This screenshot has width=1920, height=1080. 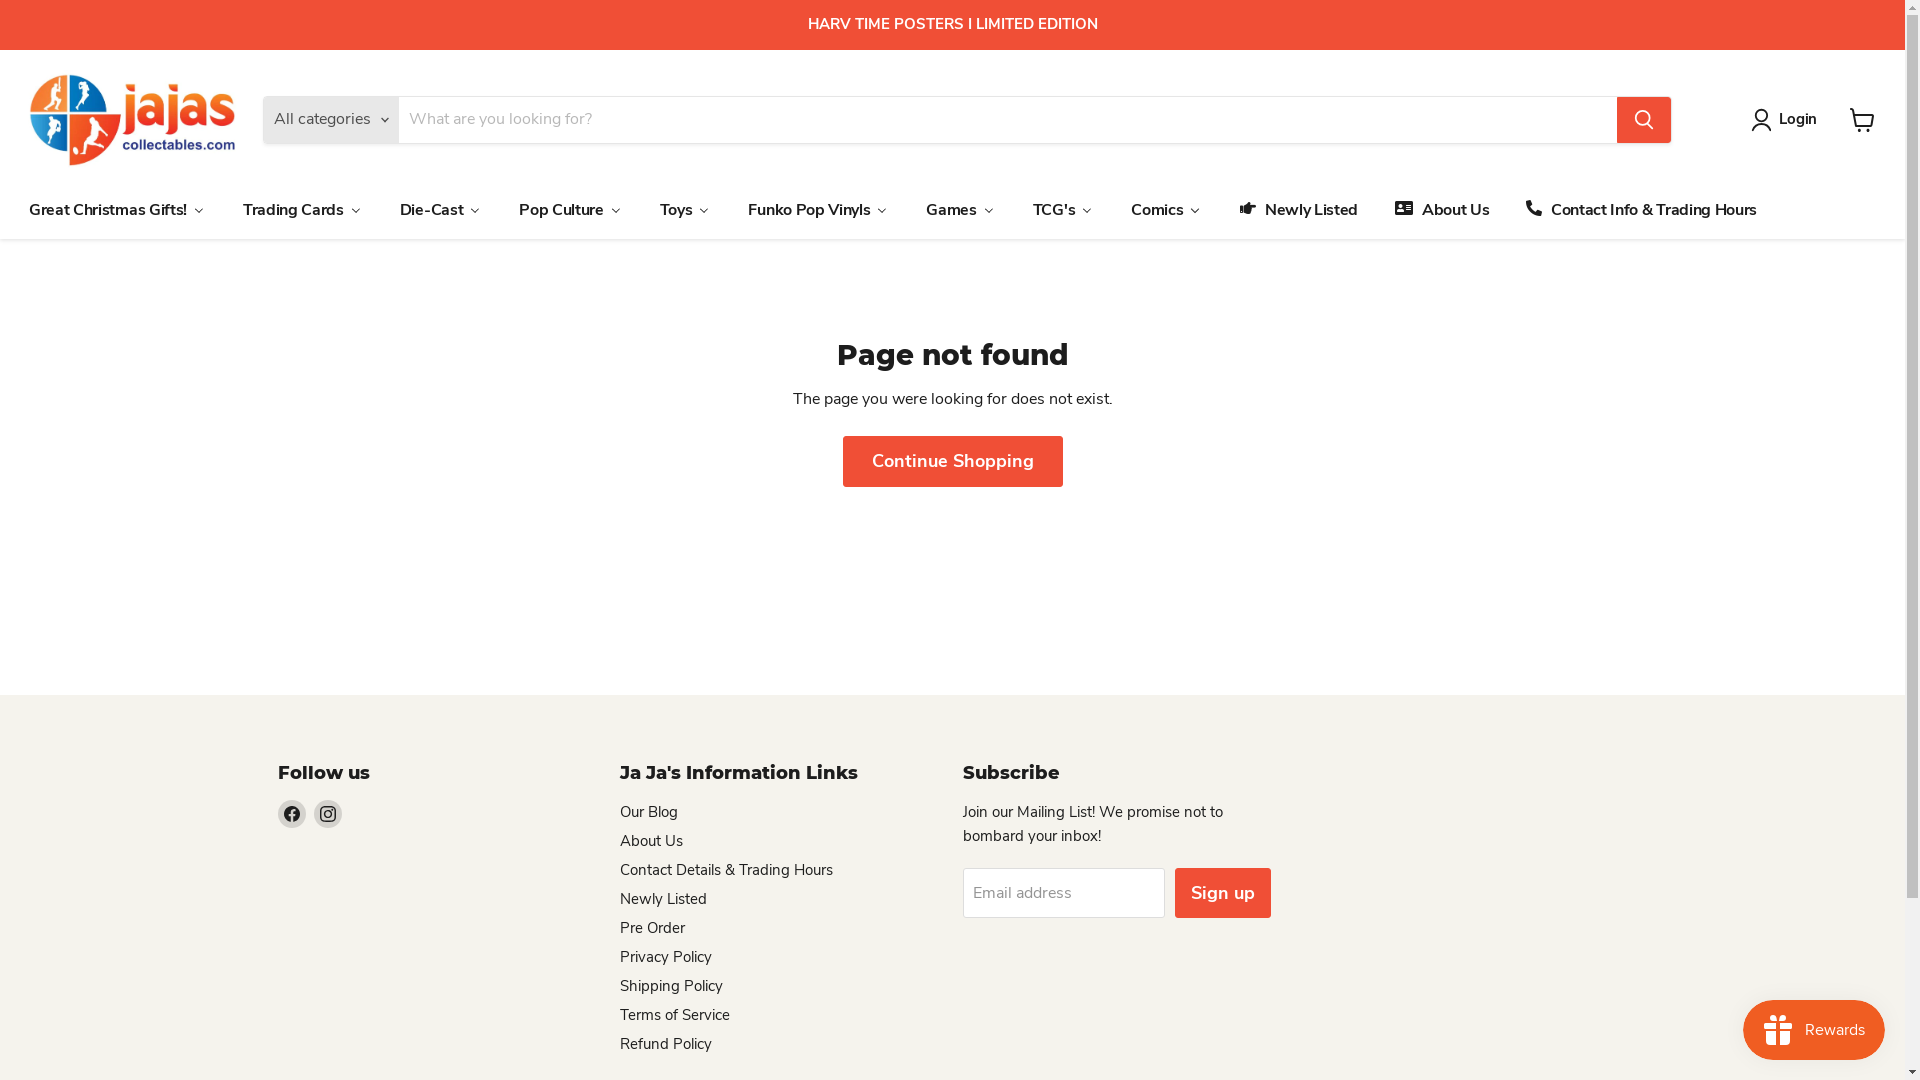 I want to click on Sign up, so click(x=1222, y=894).